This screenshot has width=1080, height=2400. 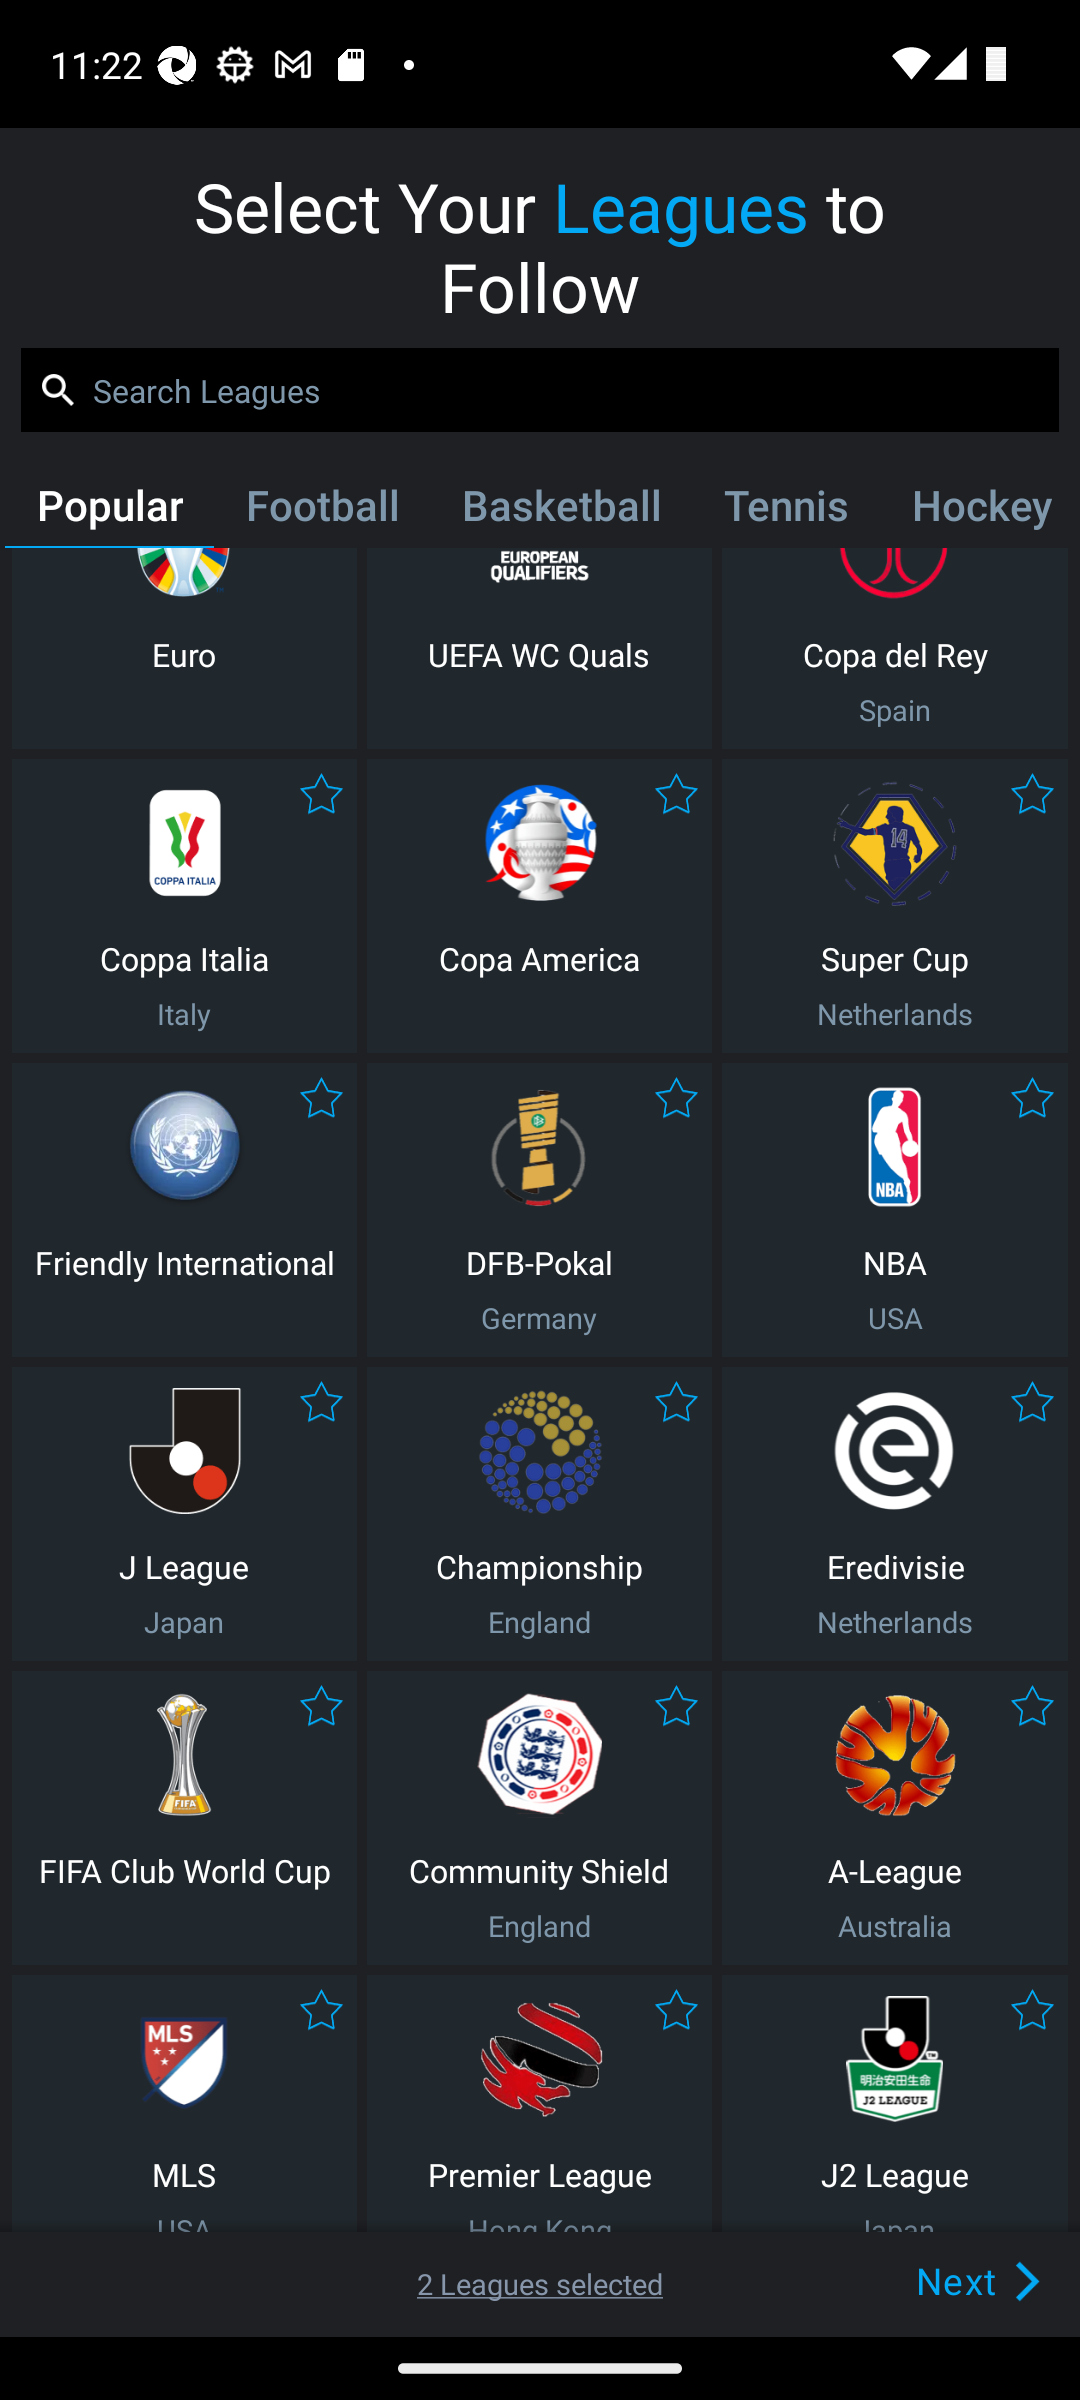 What do you see at coordinates (184, 1209) in the screenshot?
I see `Friendly International` at bounding box center [184, 1209].